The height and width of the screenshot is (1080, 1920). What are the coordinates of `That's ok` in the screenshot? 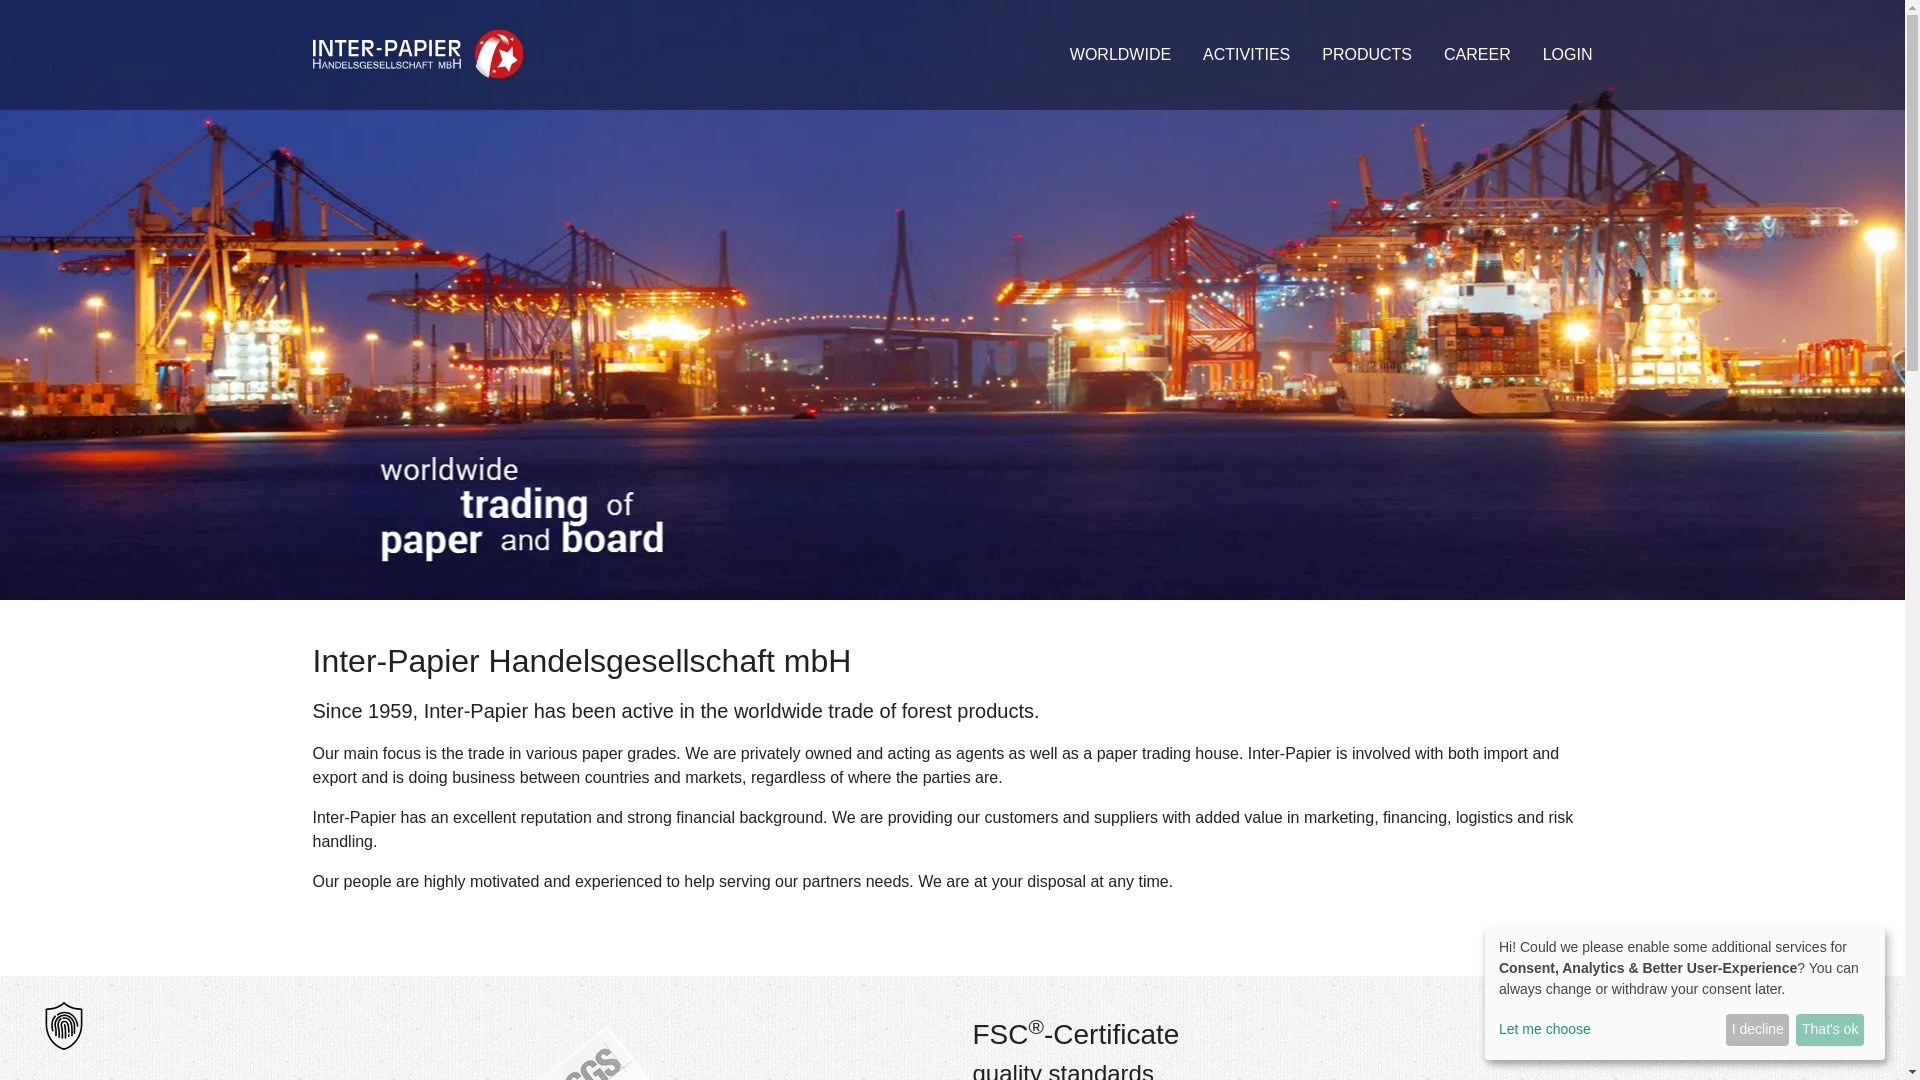 It's located at (1830, 1030).